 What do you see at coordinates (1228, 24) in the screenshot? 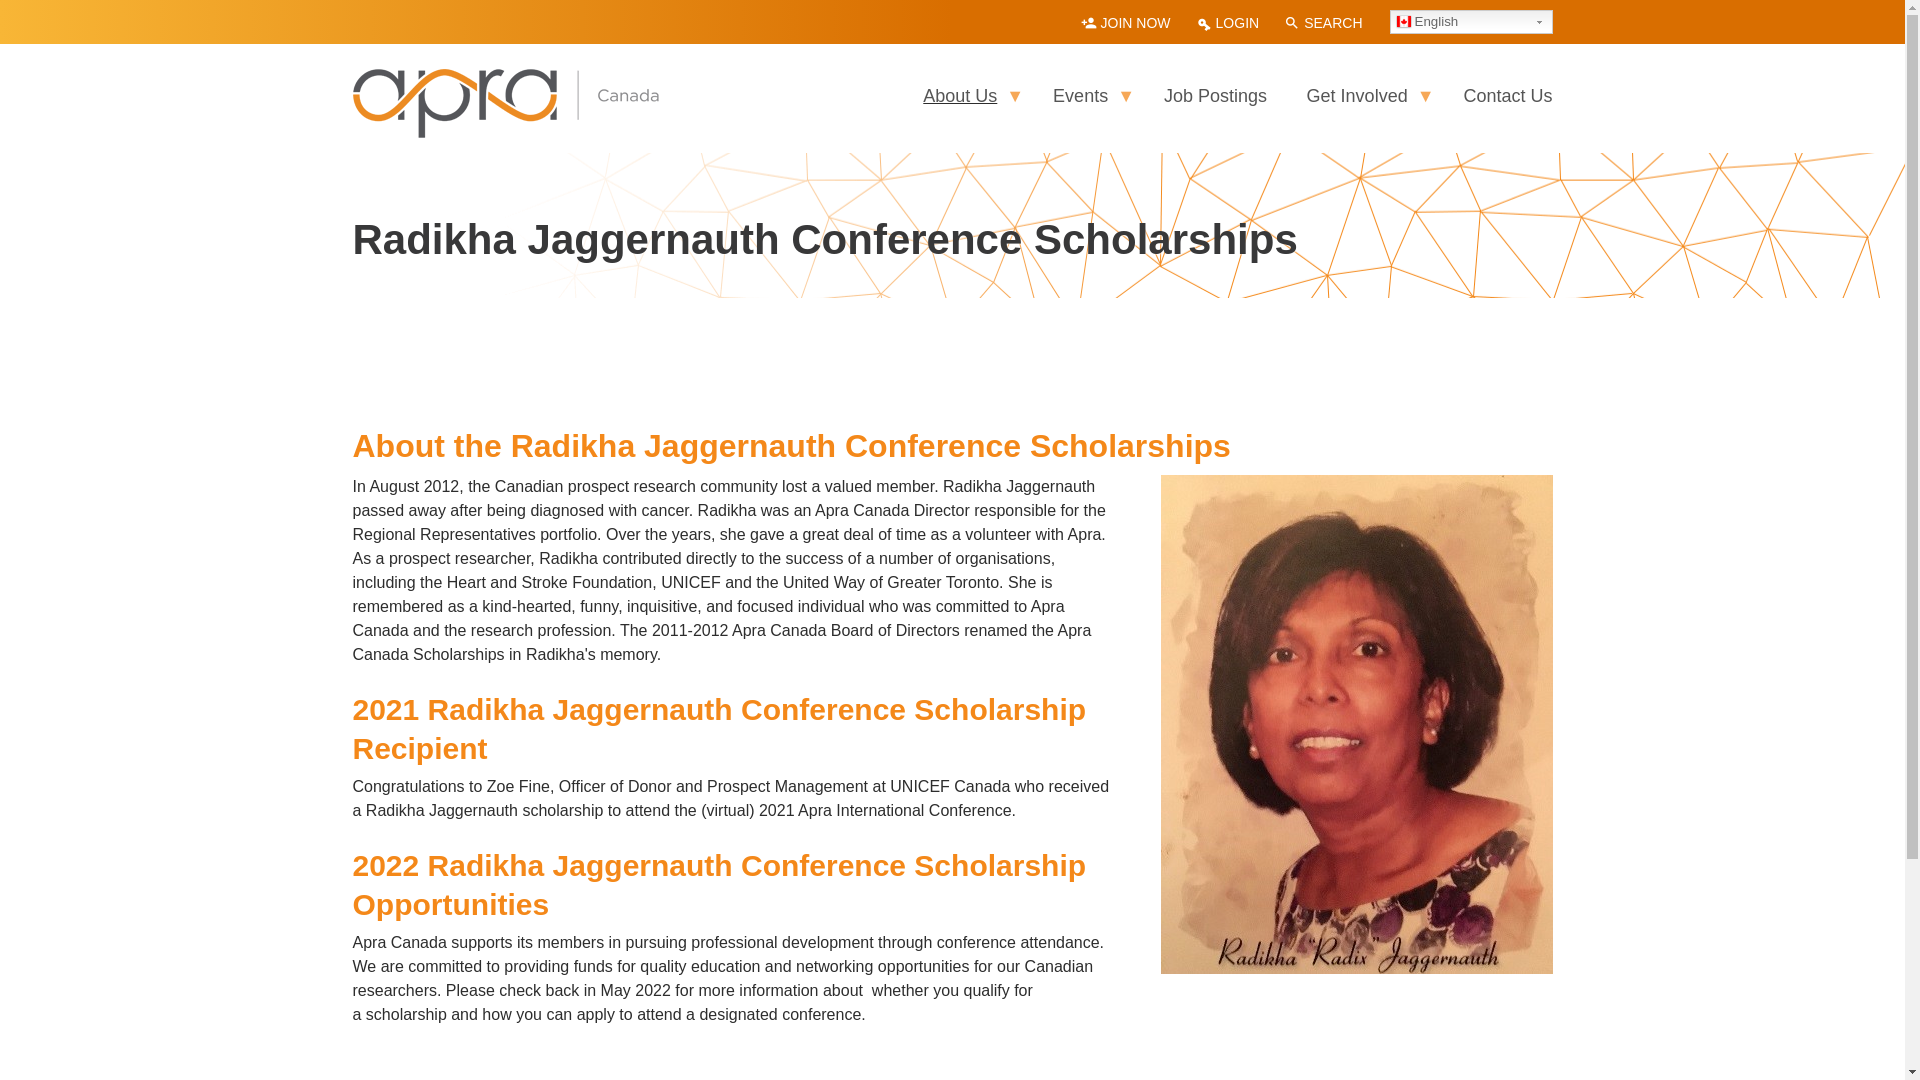
I see `LOGIN` at bounding box center [1228, 24].